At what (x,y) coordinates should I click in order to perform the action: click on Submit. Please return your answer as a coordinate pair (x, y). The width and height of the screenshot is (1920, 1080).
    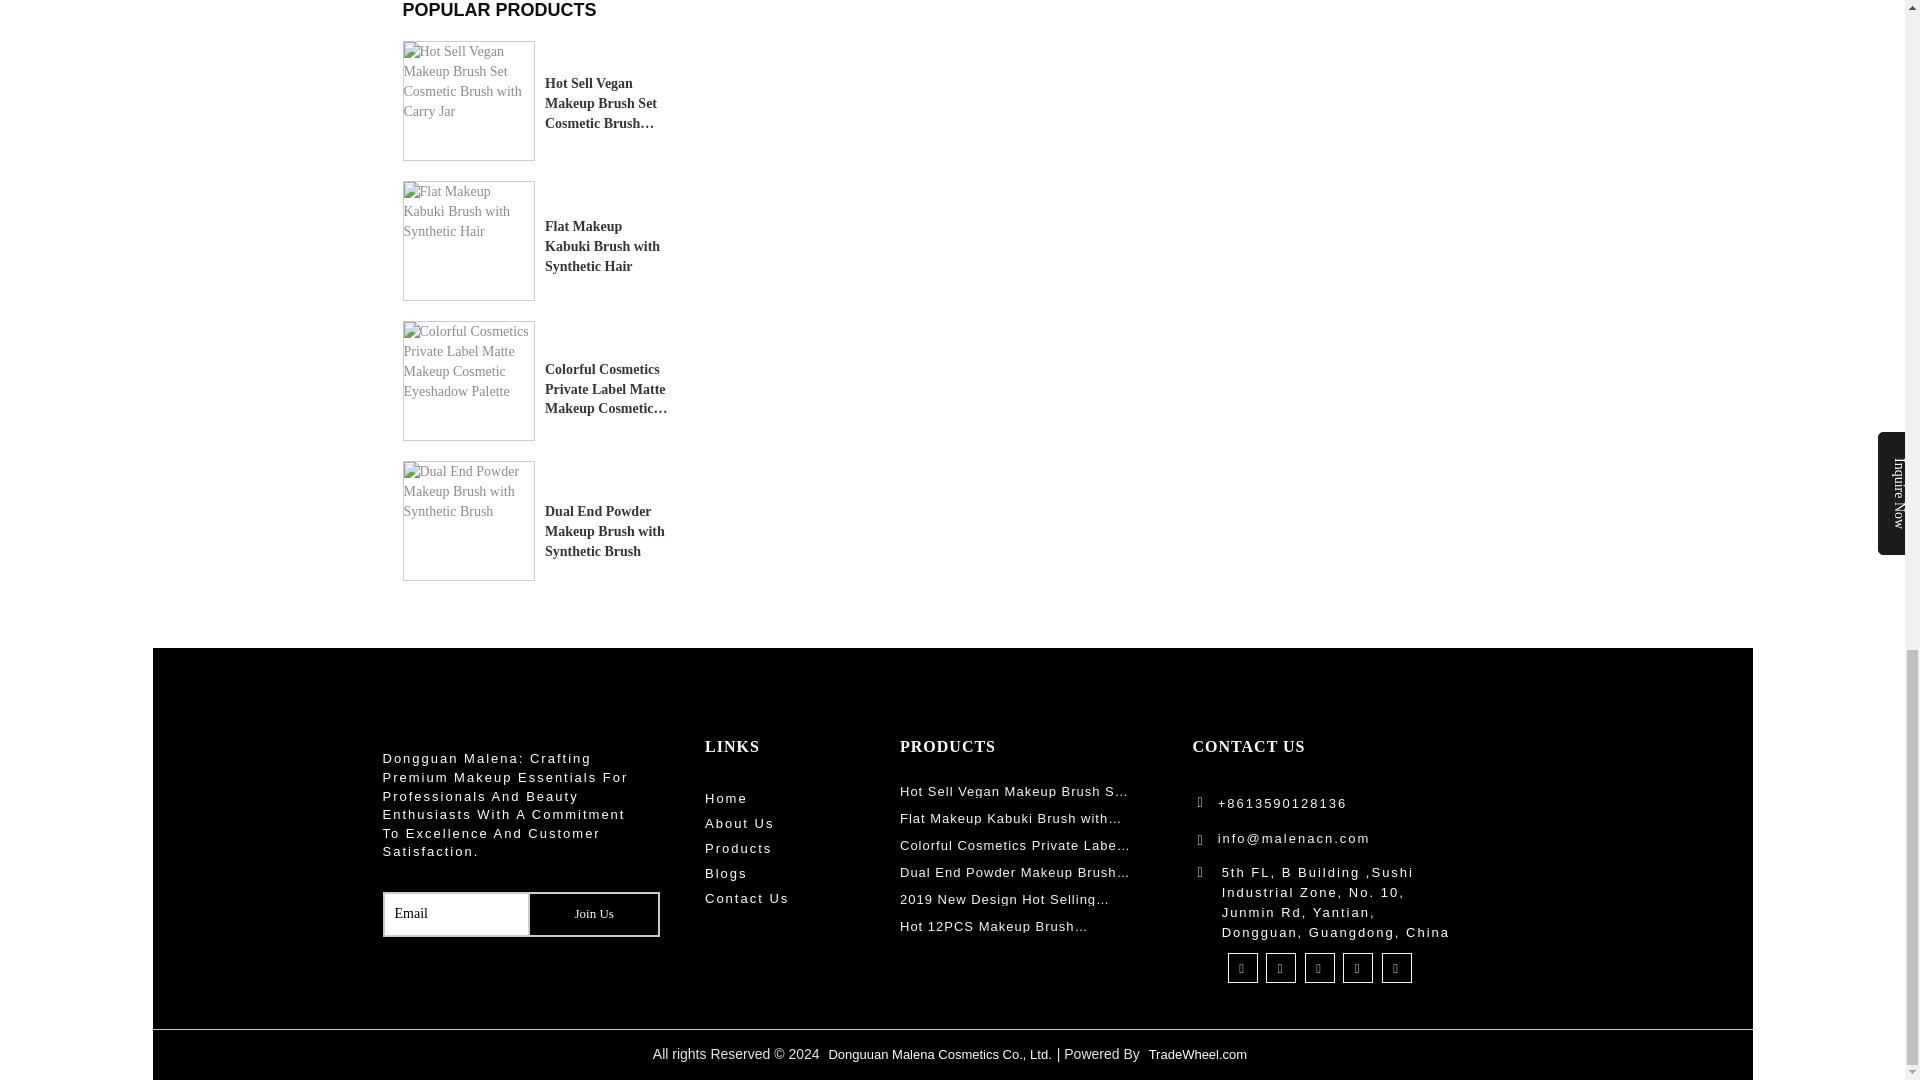
    Looking at the image, I should click on (594, 914).